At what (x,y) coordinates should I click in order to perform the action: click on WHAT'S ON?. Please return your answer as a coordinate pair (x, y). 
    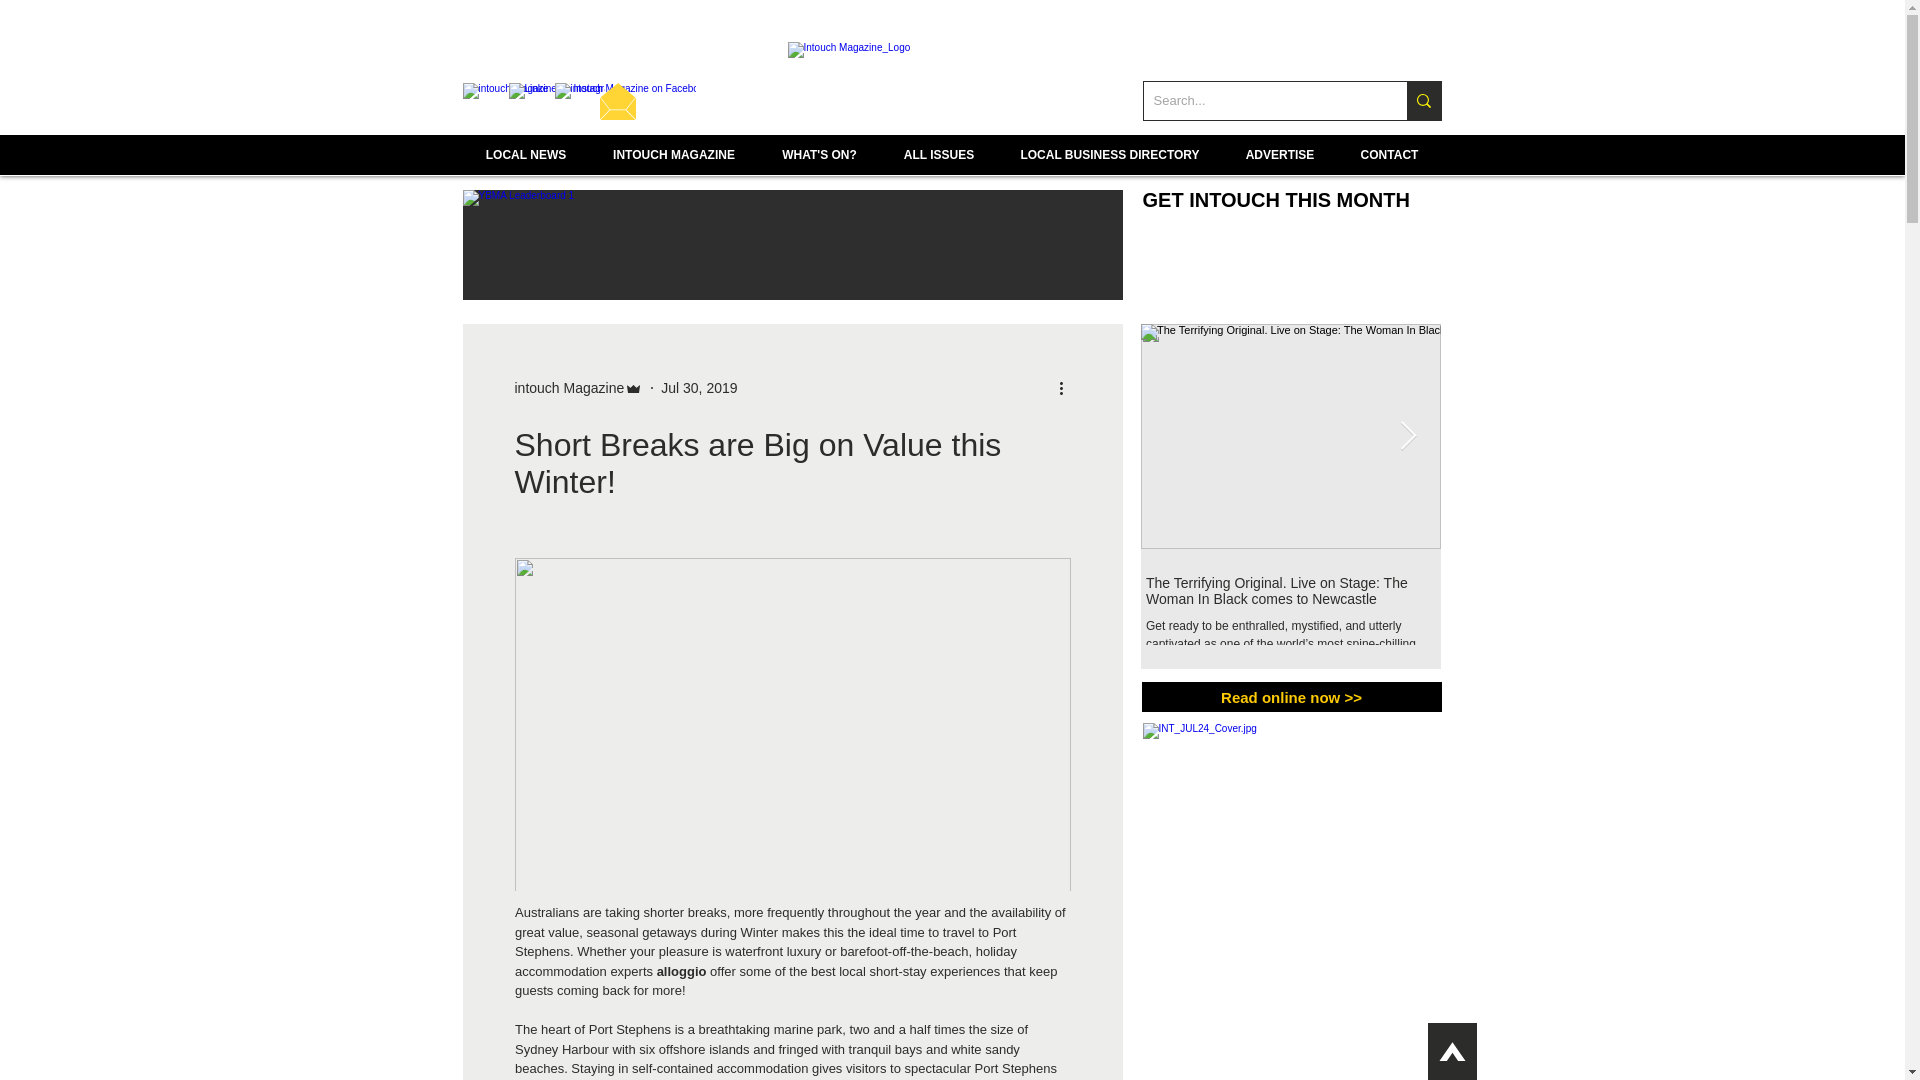
    Looking at the image, I should click on (818, 161).